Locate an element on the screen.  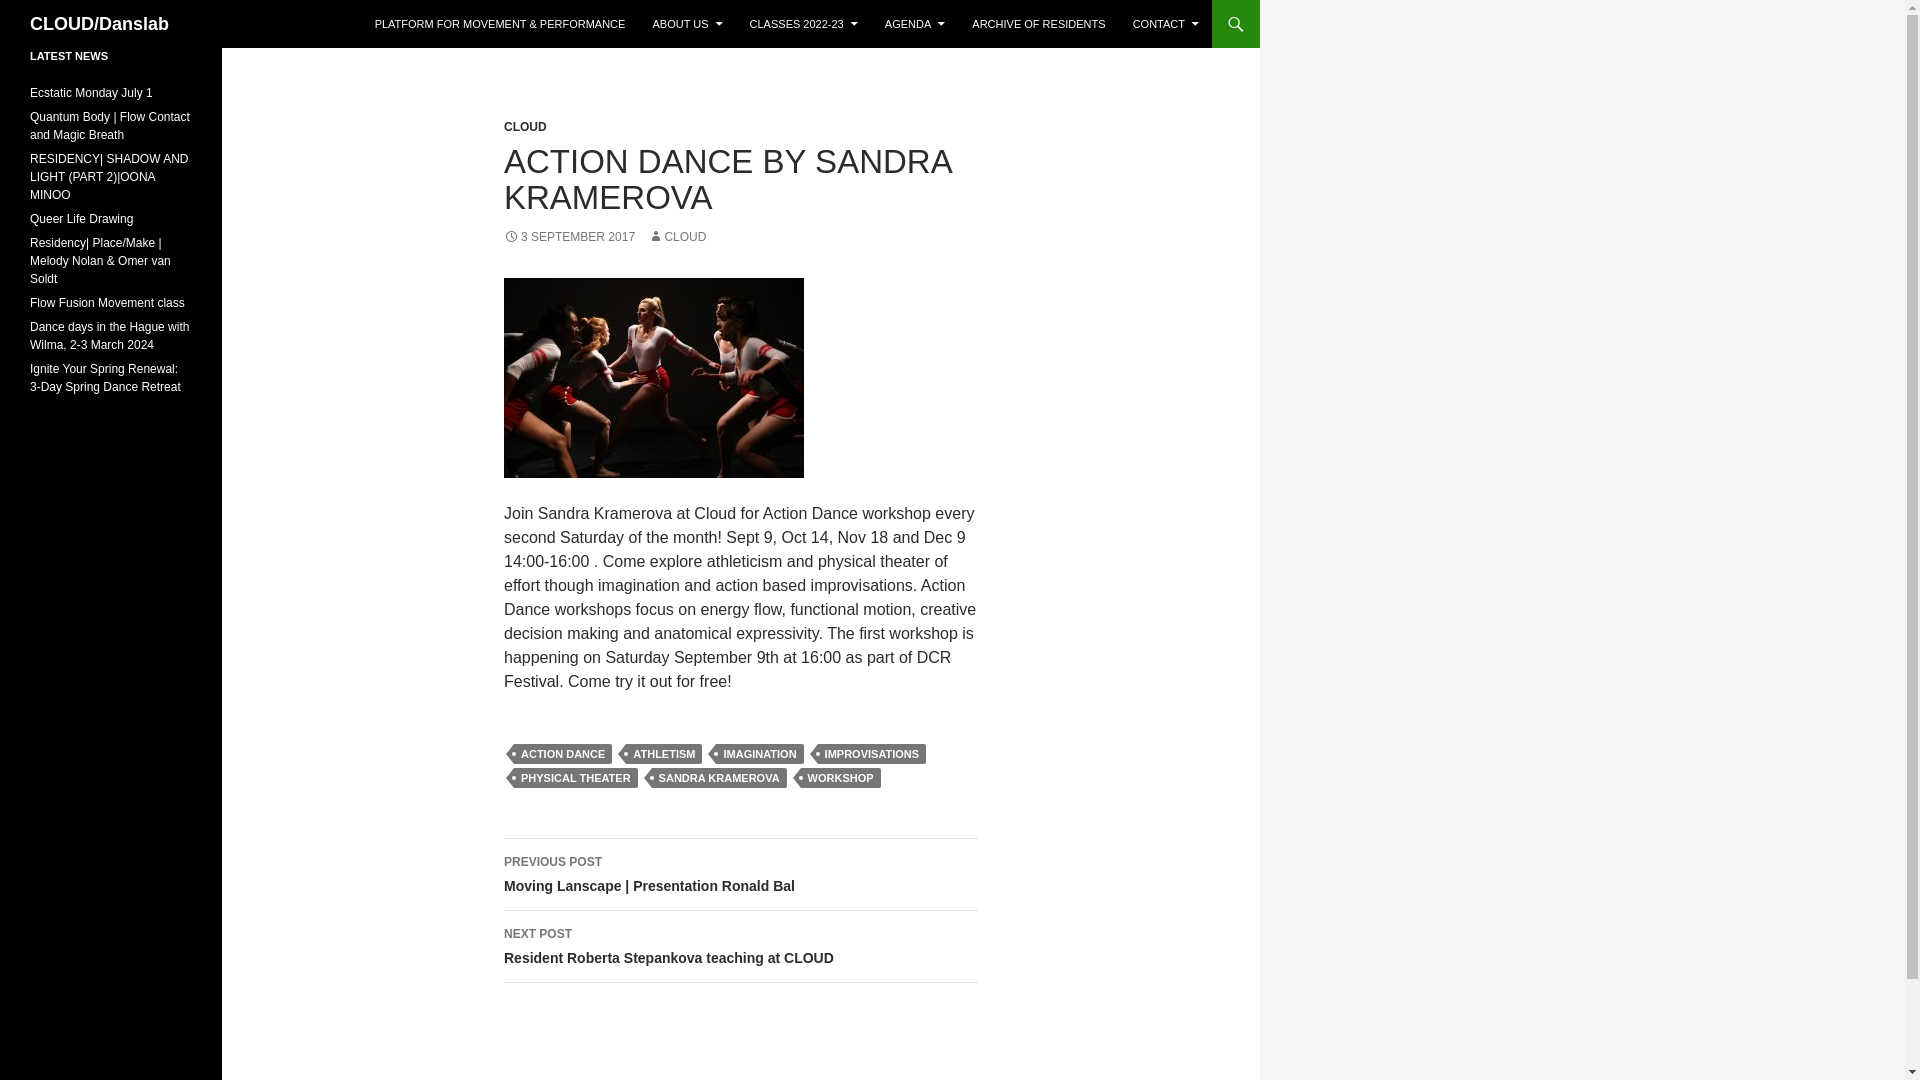
ATHLETISM is located at coordinates (664, 754).